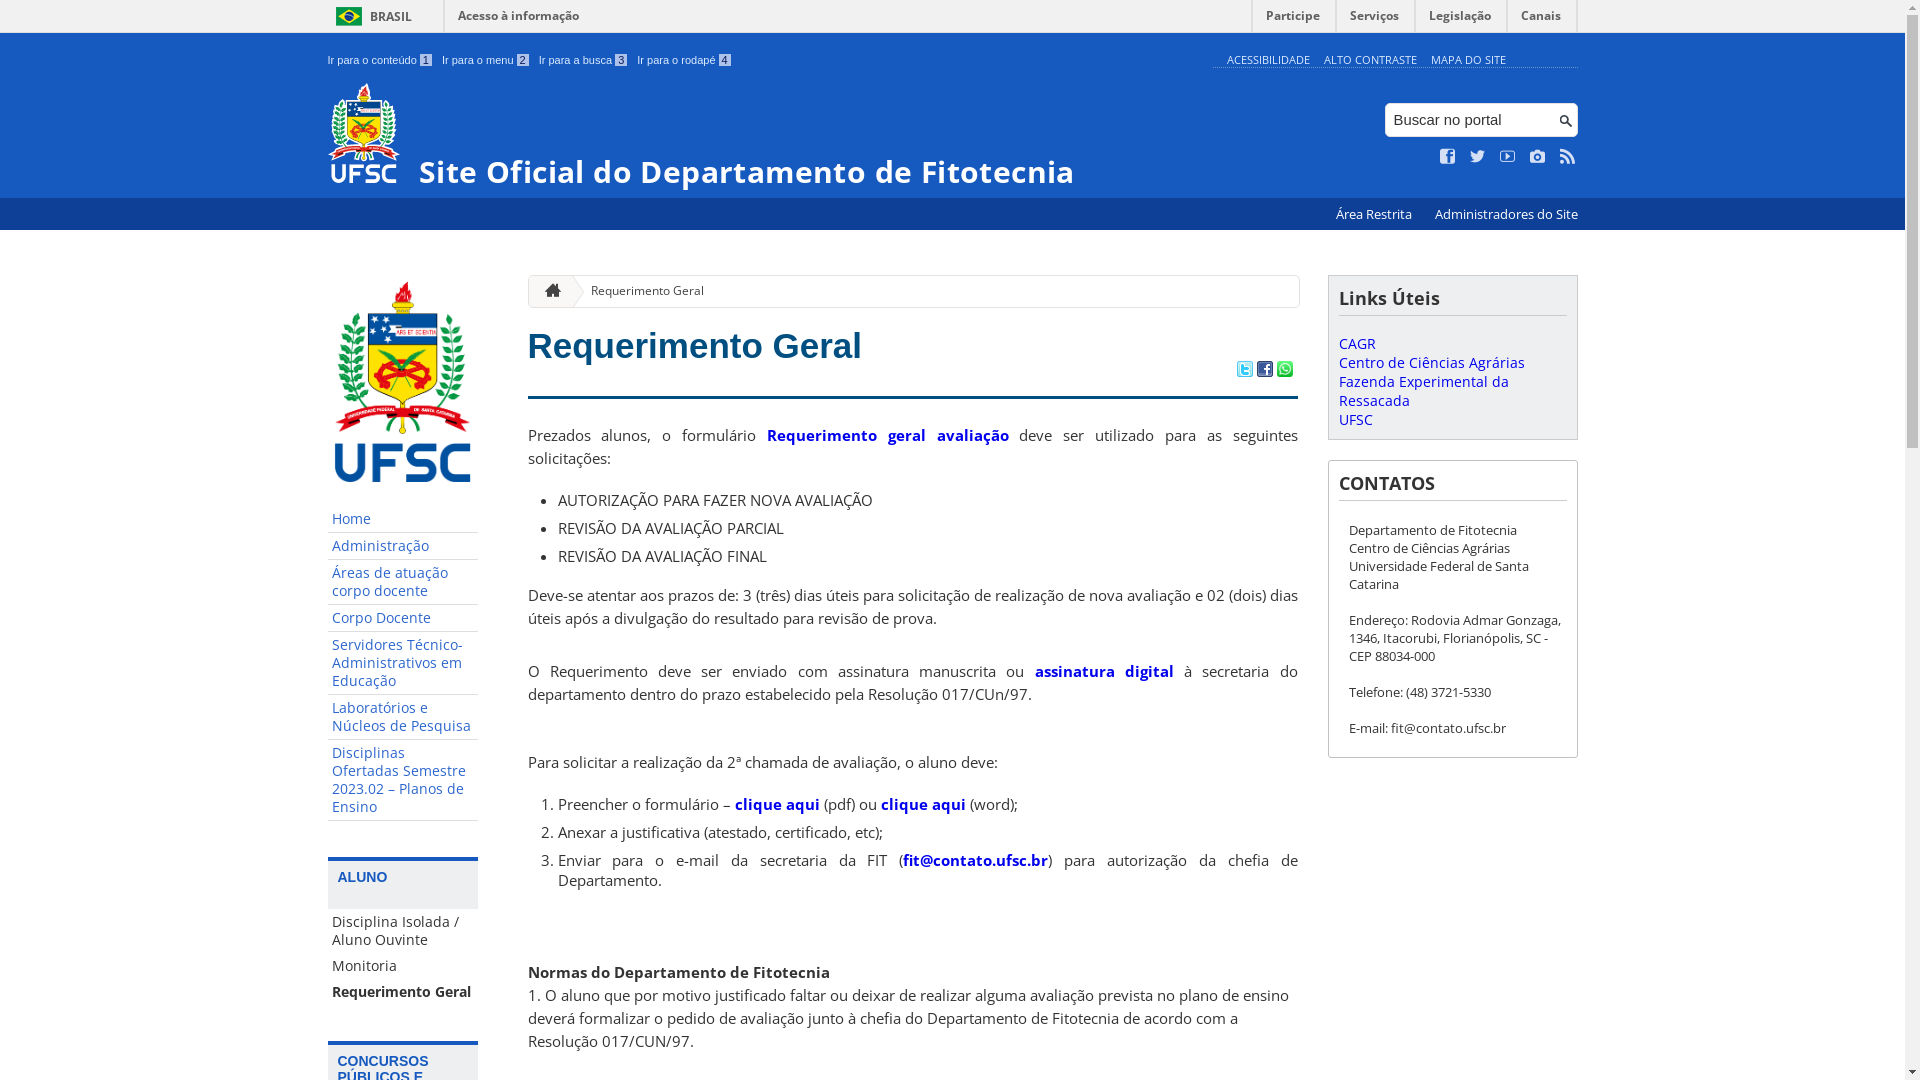 Image resolution: width=1920 pixels, height=1080 pixels. I want to click on Compartilhar no Facebook, so click(1264, 371).